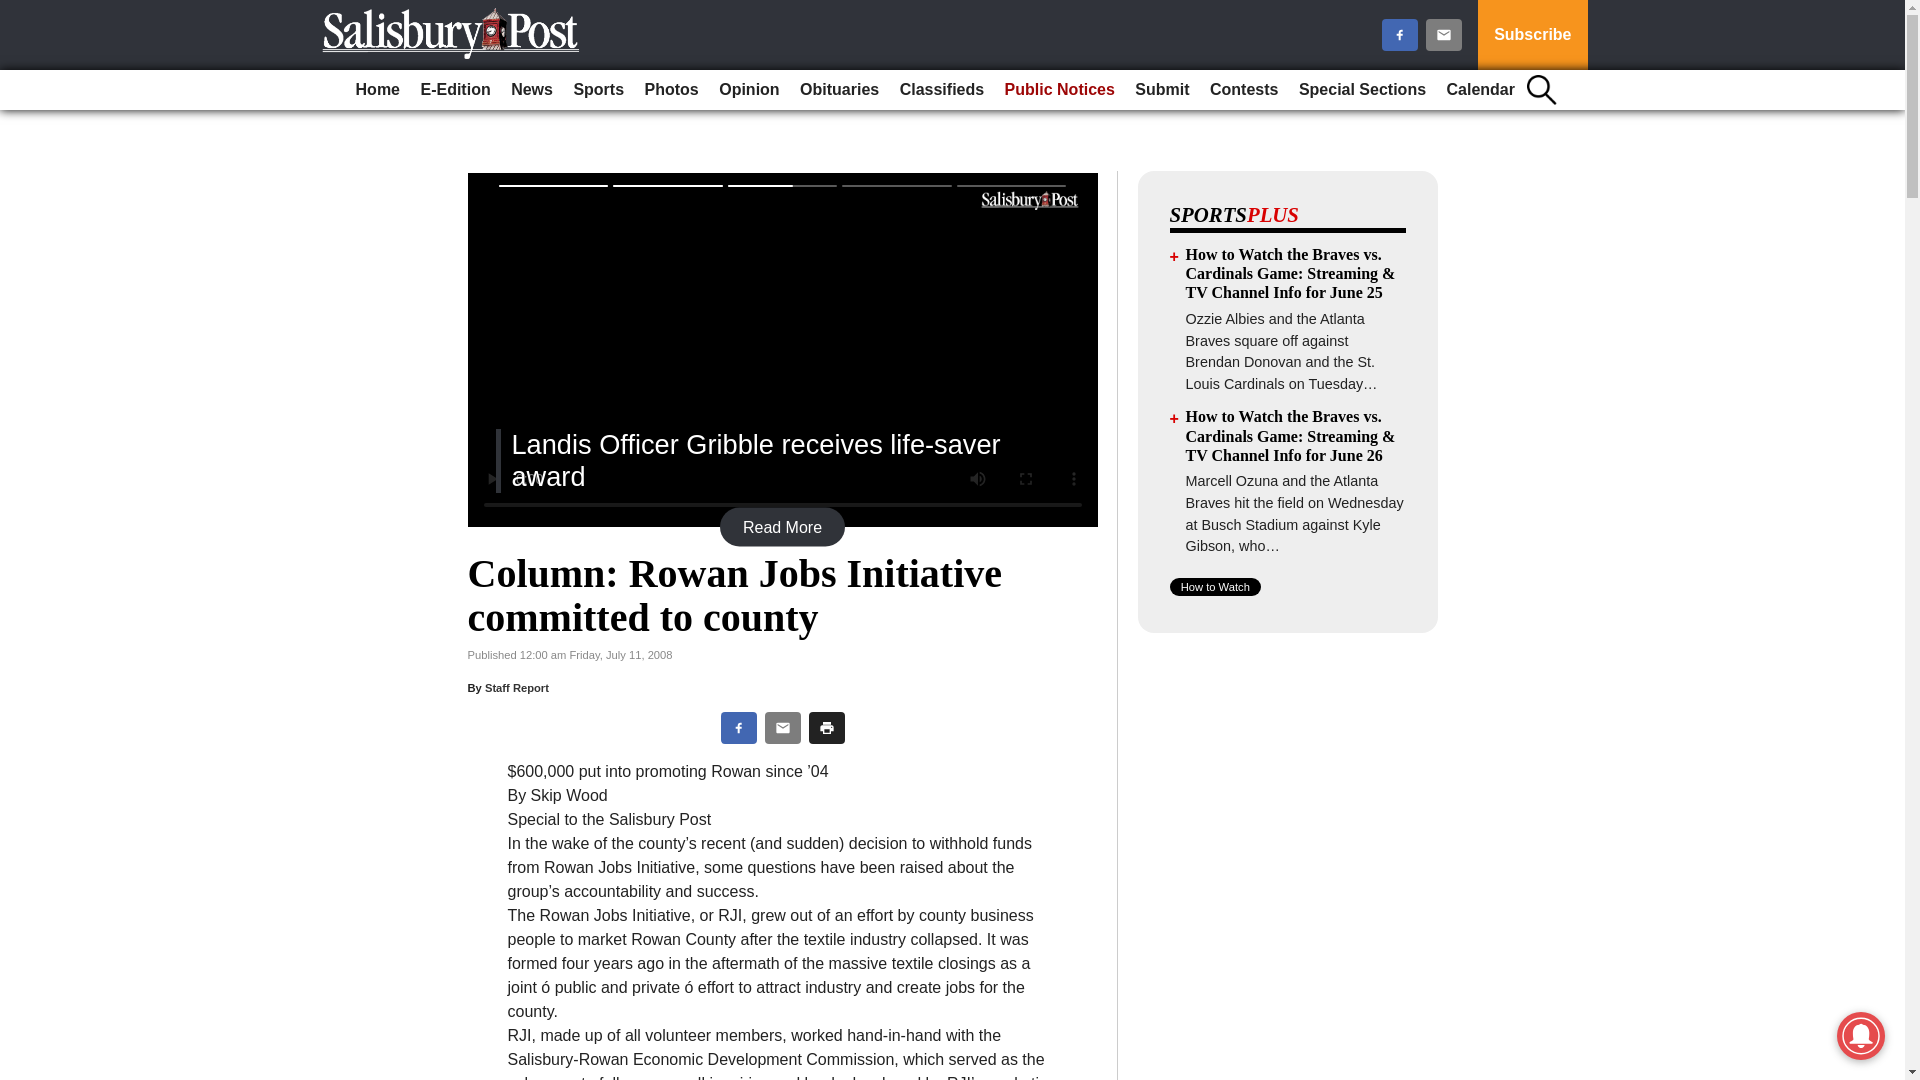 The height and width of the screenshot is (1080, 1920). What do you see at coordinates (1362, 90) in the screenshot?
I see `Special Sections` at bounding box center [1362, 90].